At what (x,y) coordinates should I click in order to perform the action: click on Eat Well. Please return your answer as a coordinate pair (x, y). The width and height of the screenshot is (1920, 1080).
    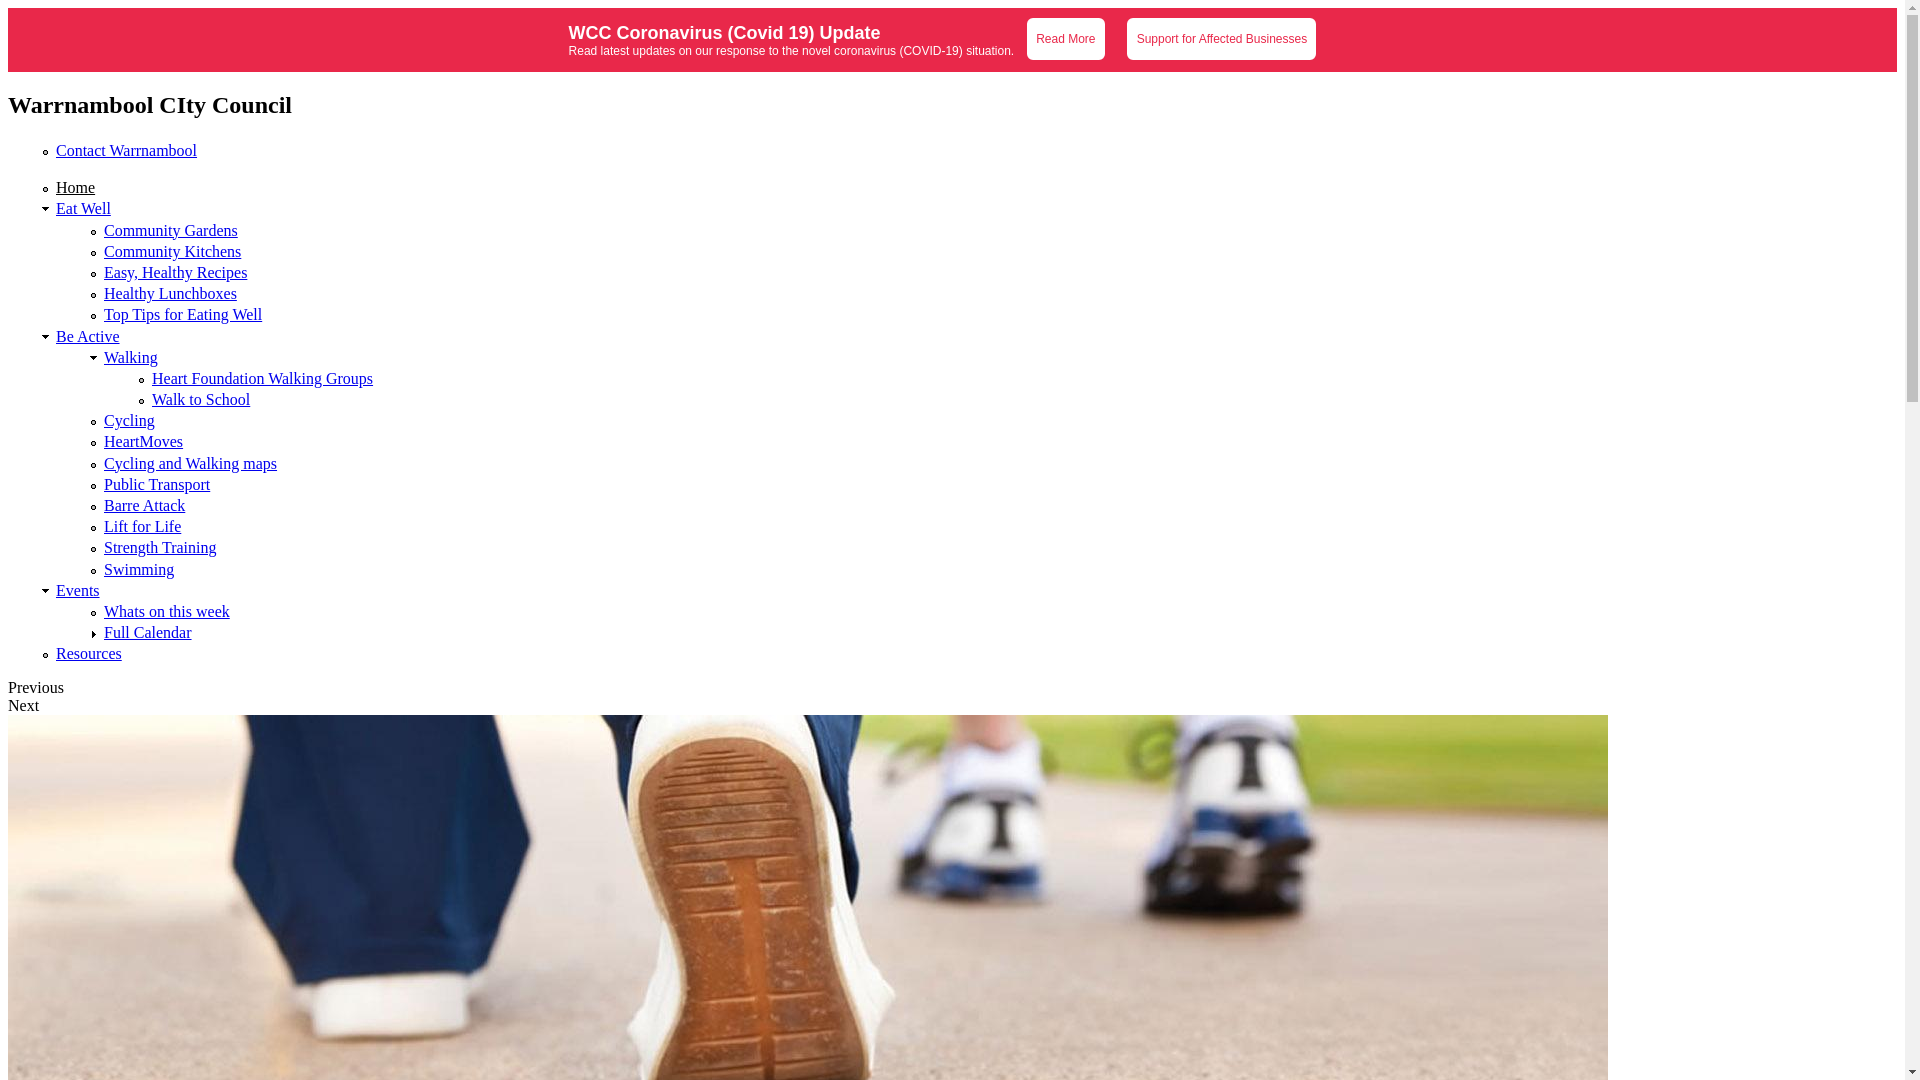
    Looking at the image, I should click on (84, 208).